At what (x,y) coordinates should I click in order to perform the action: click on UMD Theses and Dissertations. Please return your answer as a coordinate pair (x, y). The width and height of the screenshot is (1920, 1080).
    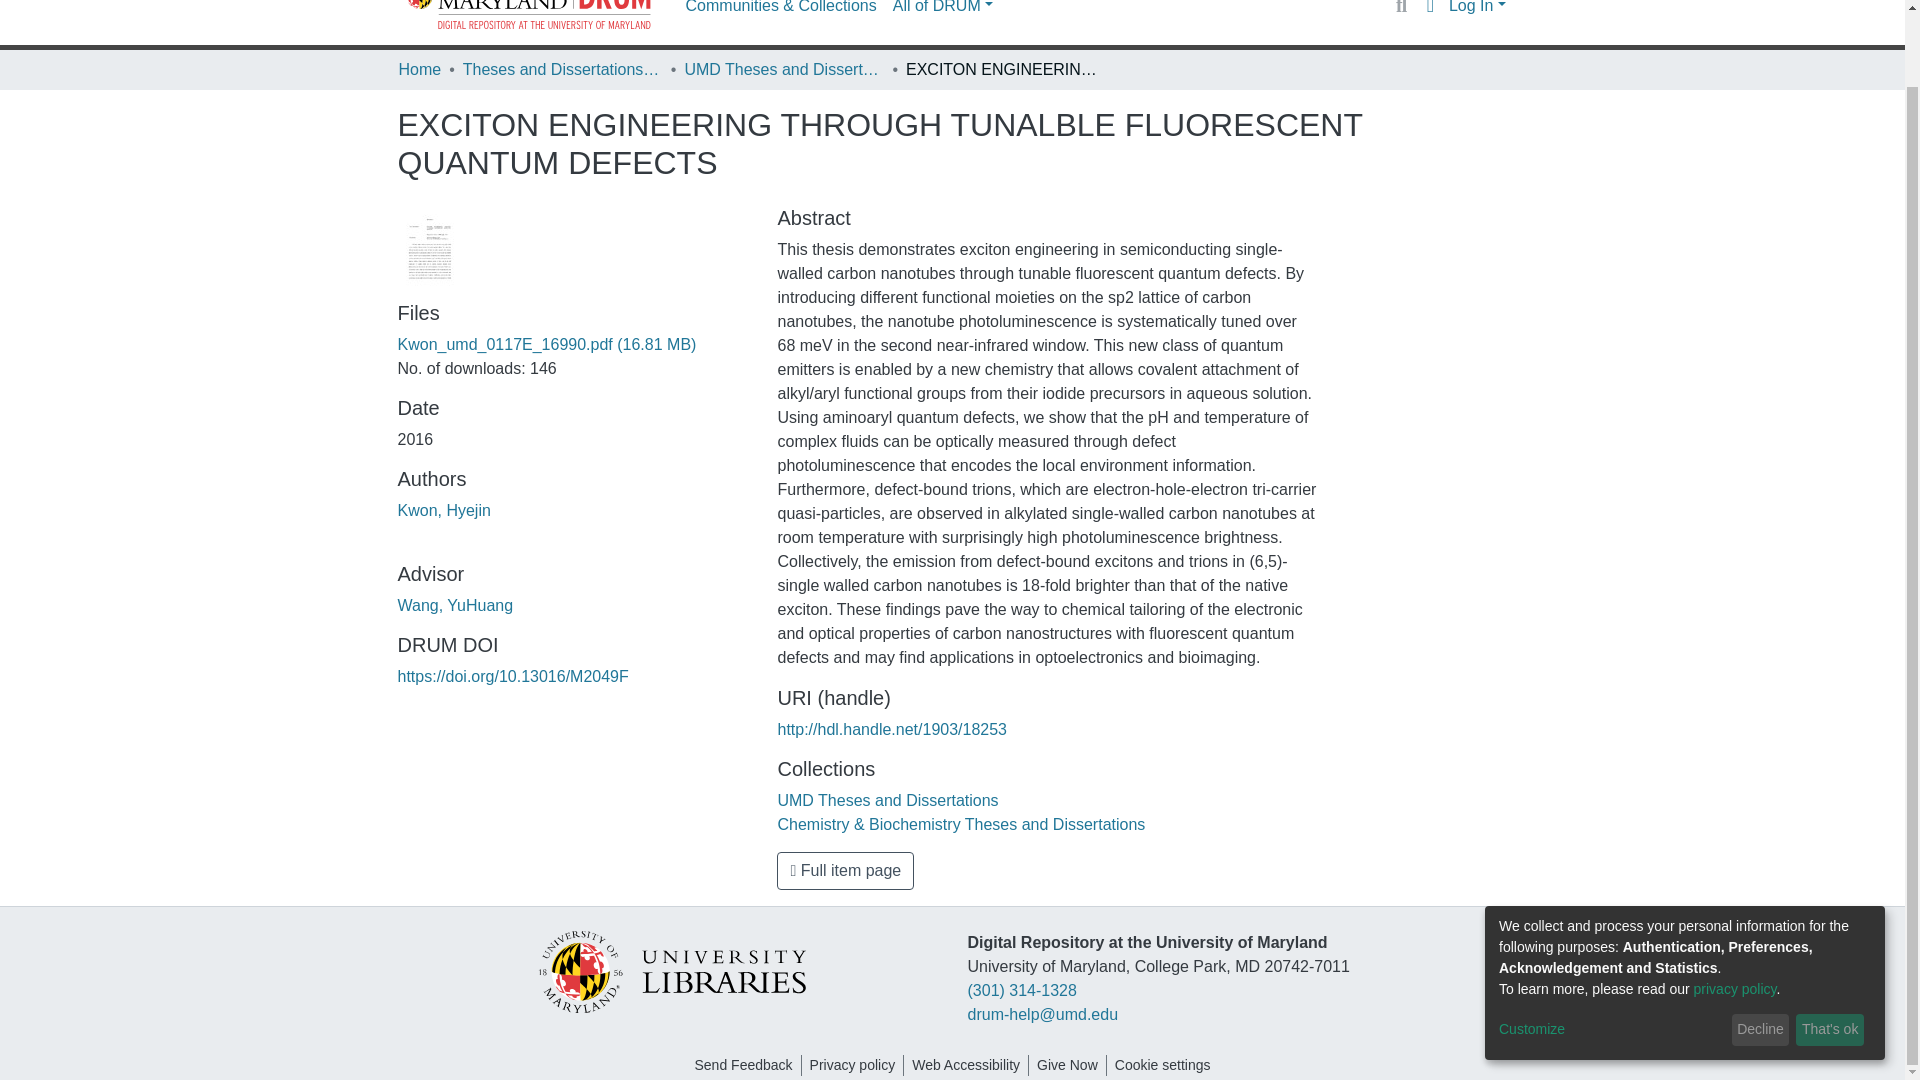
    Looking at the image, I should click on (888, 800).